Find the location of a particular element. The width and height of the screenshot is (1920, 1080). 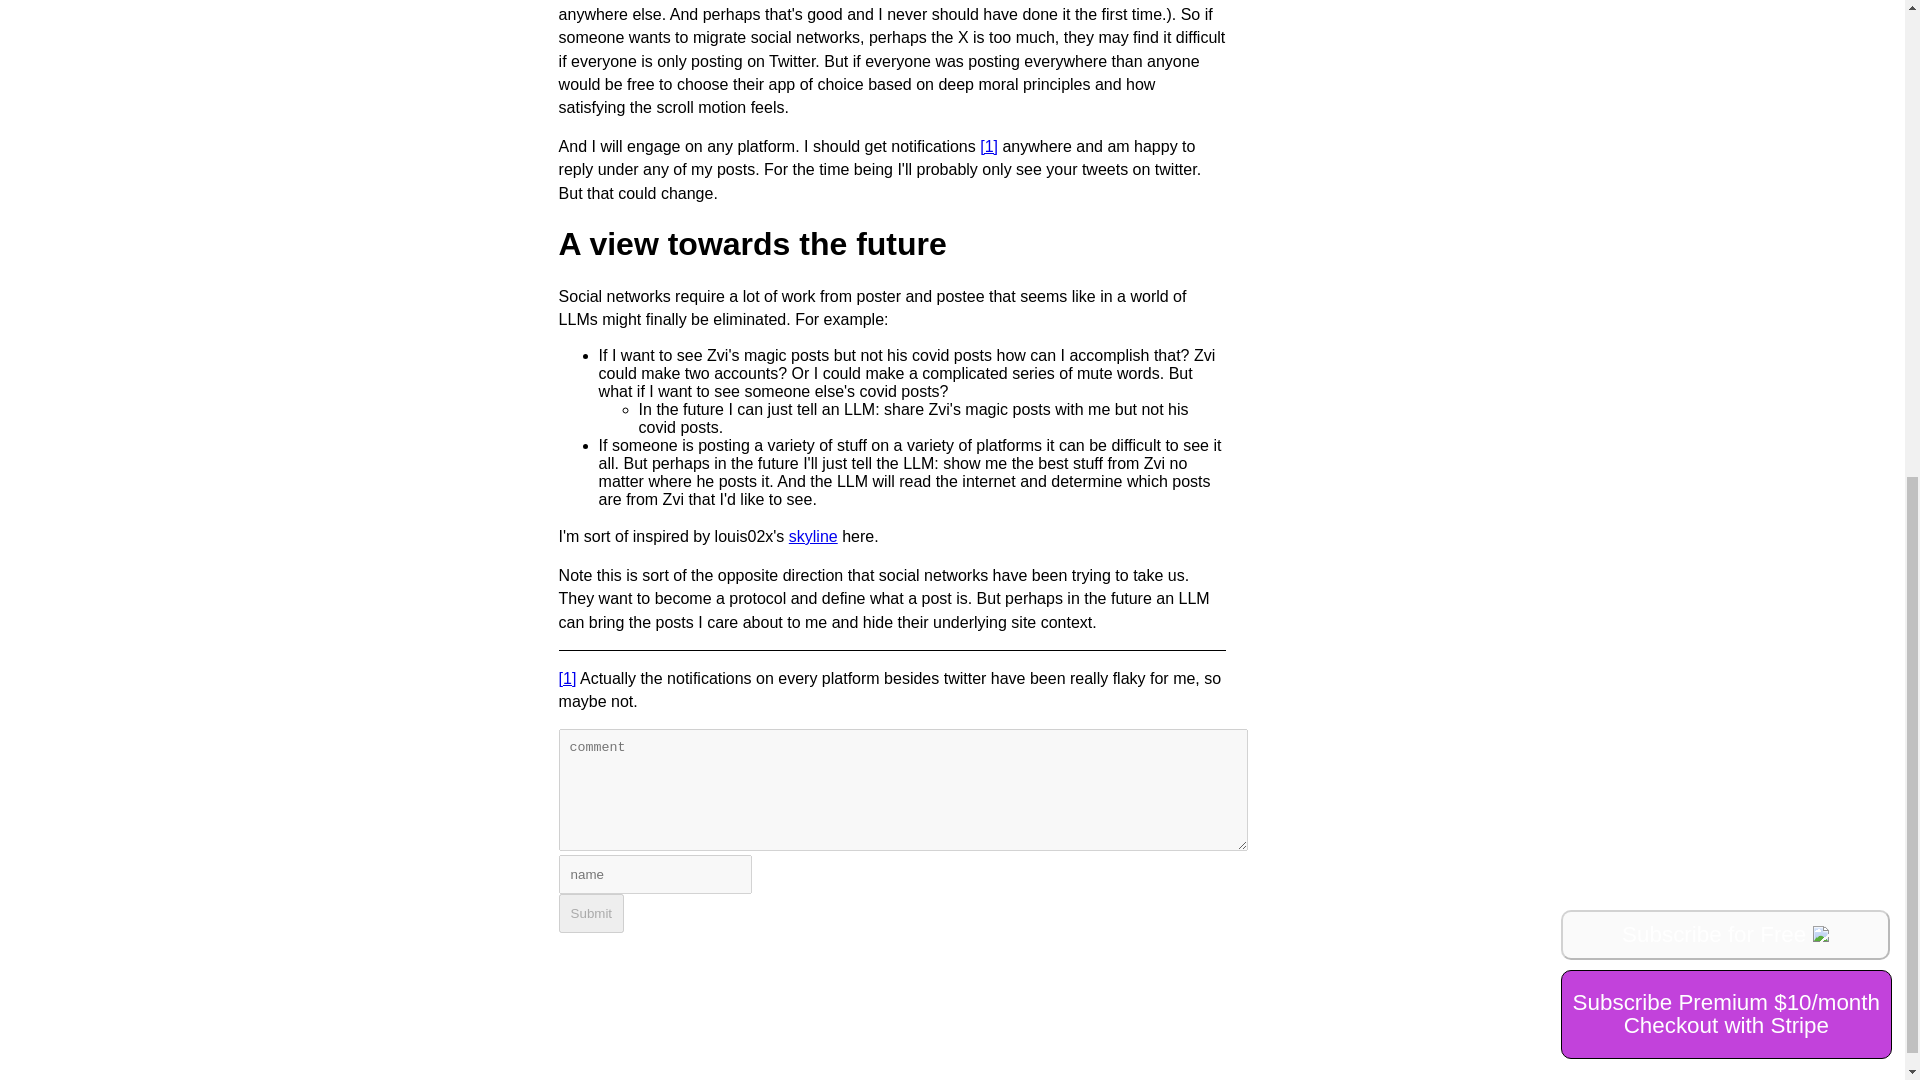

skyline is located at coordinates (813, 536).